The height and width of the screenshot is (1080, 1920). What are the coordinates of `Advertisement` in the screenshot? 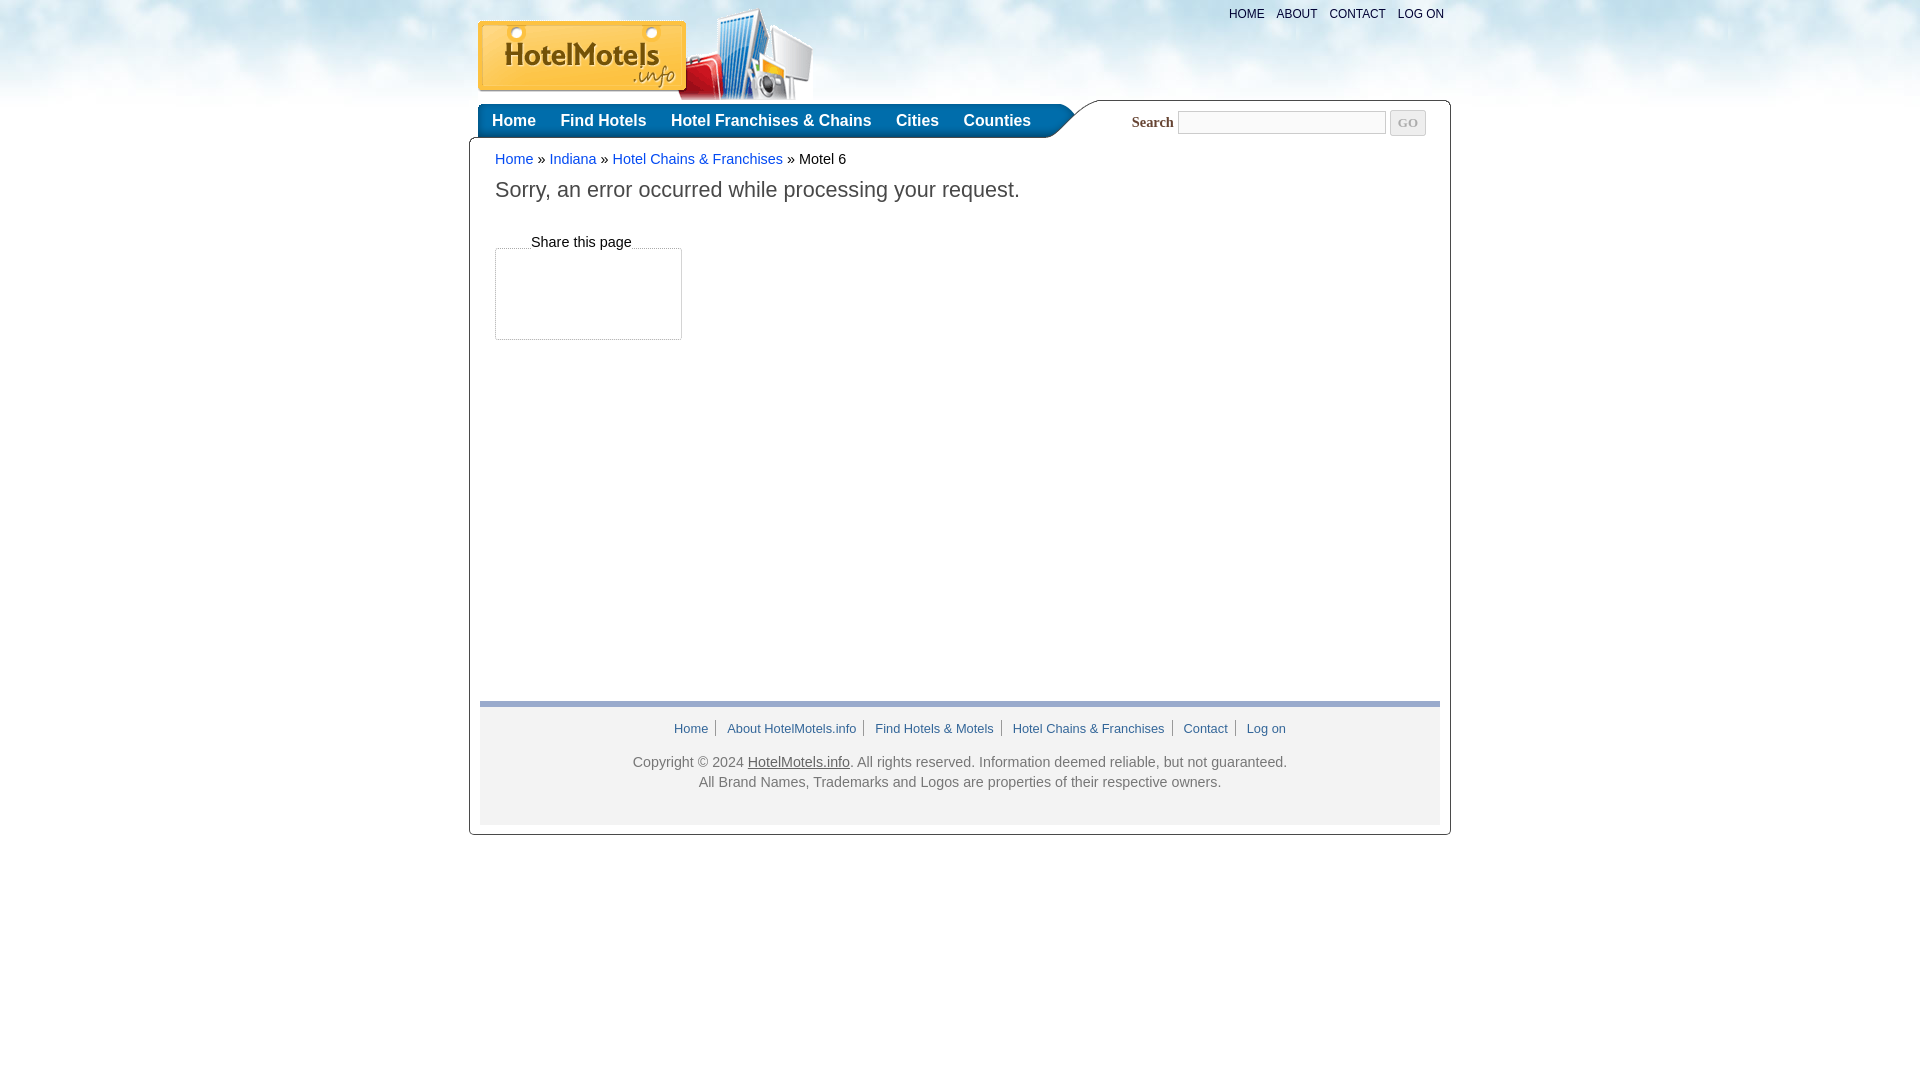 It's located at (1060, 293).